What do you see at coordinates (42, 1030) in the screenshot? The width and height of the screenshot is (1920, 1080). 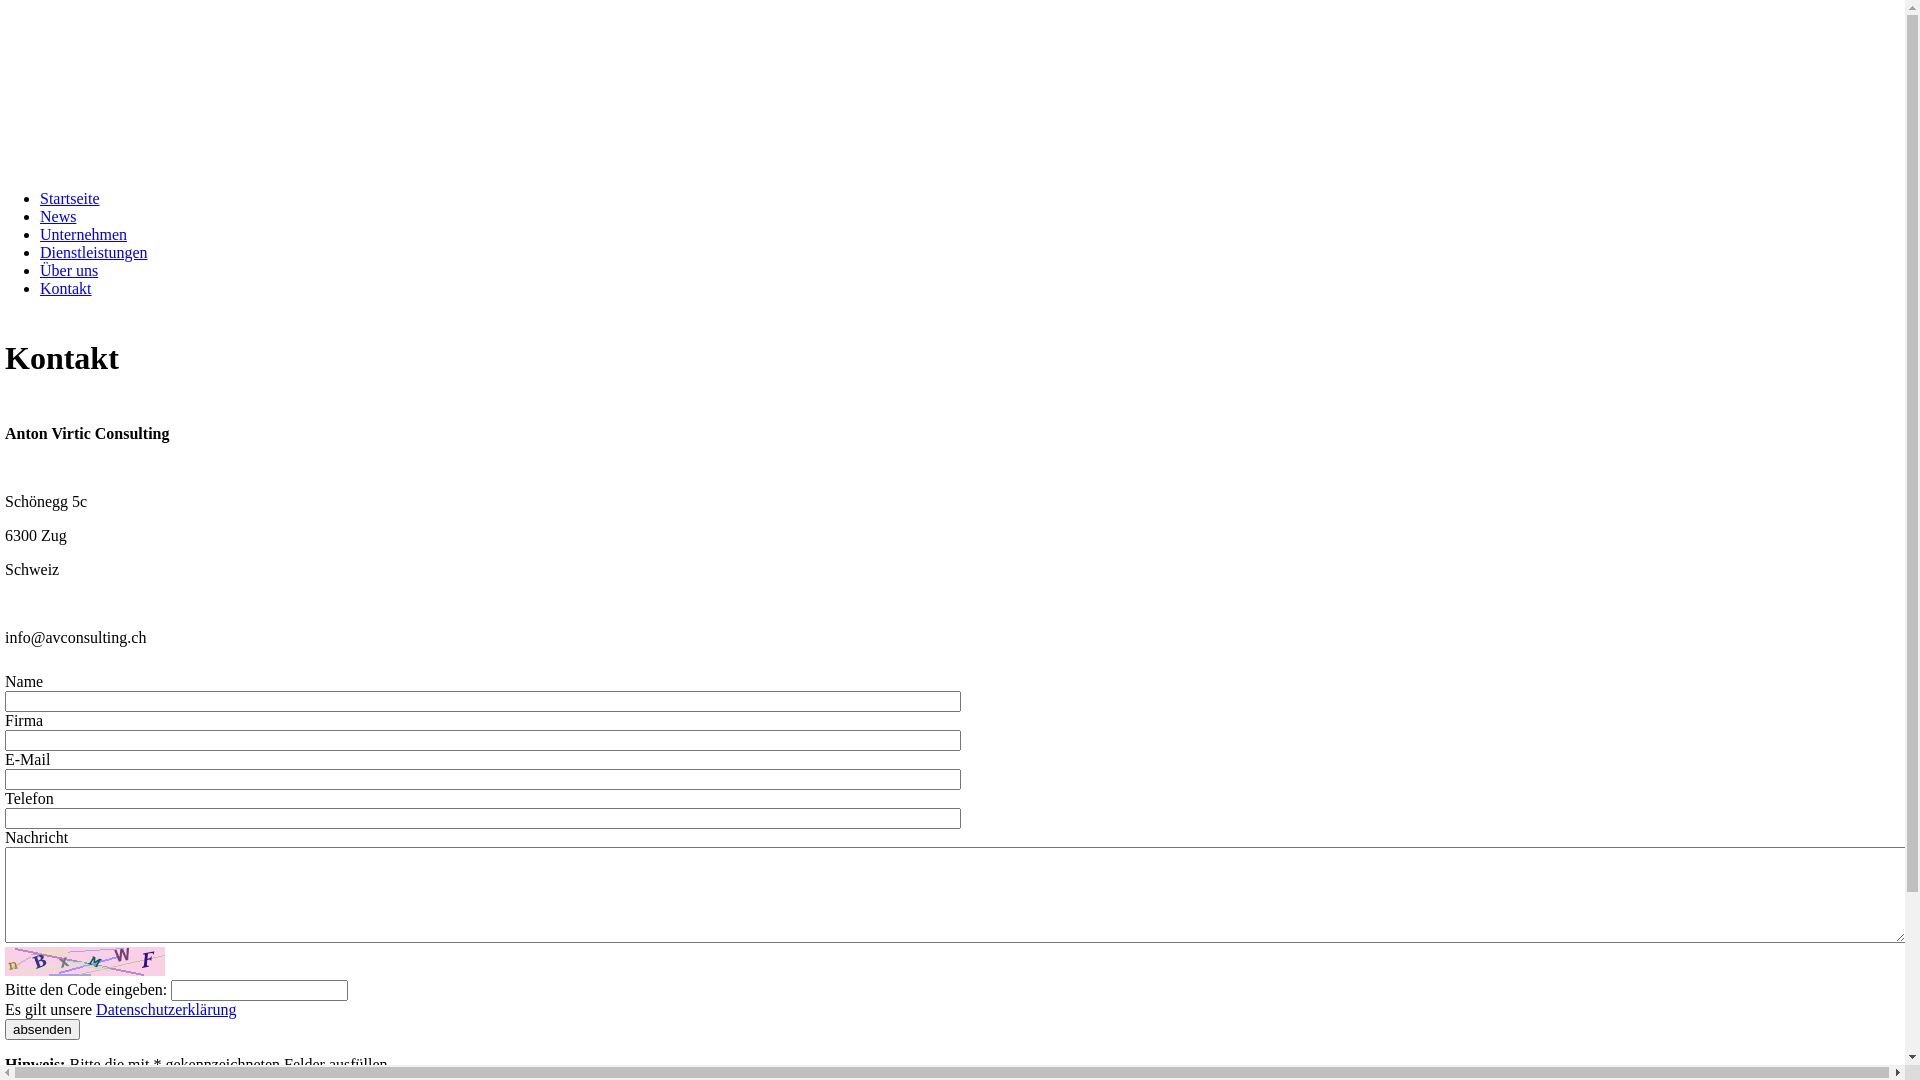 I see `absenden` at bounding box center [42, 1030].